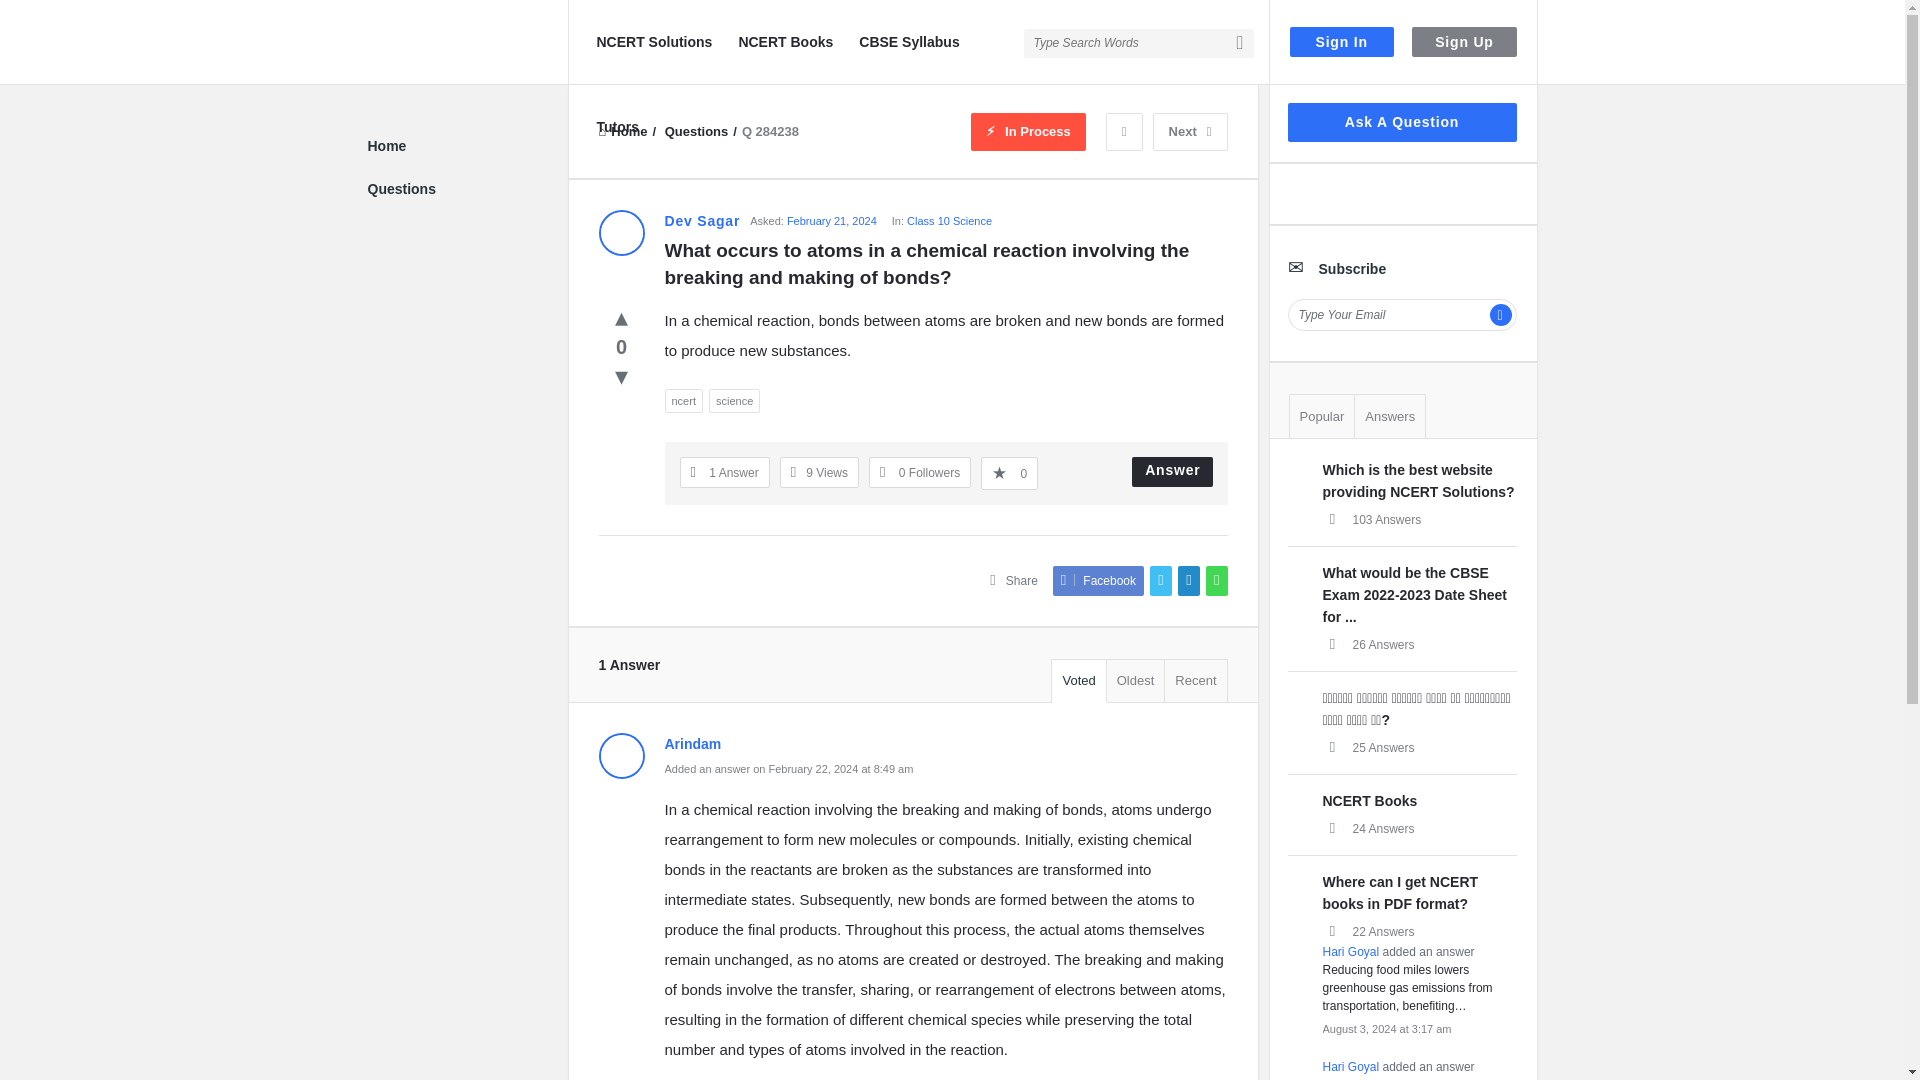  What do you see at coordinates (696, 132) in the screenshot?
I see `Questions` at bounding box center [696, 132].